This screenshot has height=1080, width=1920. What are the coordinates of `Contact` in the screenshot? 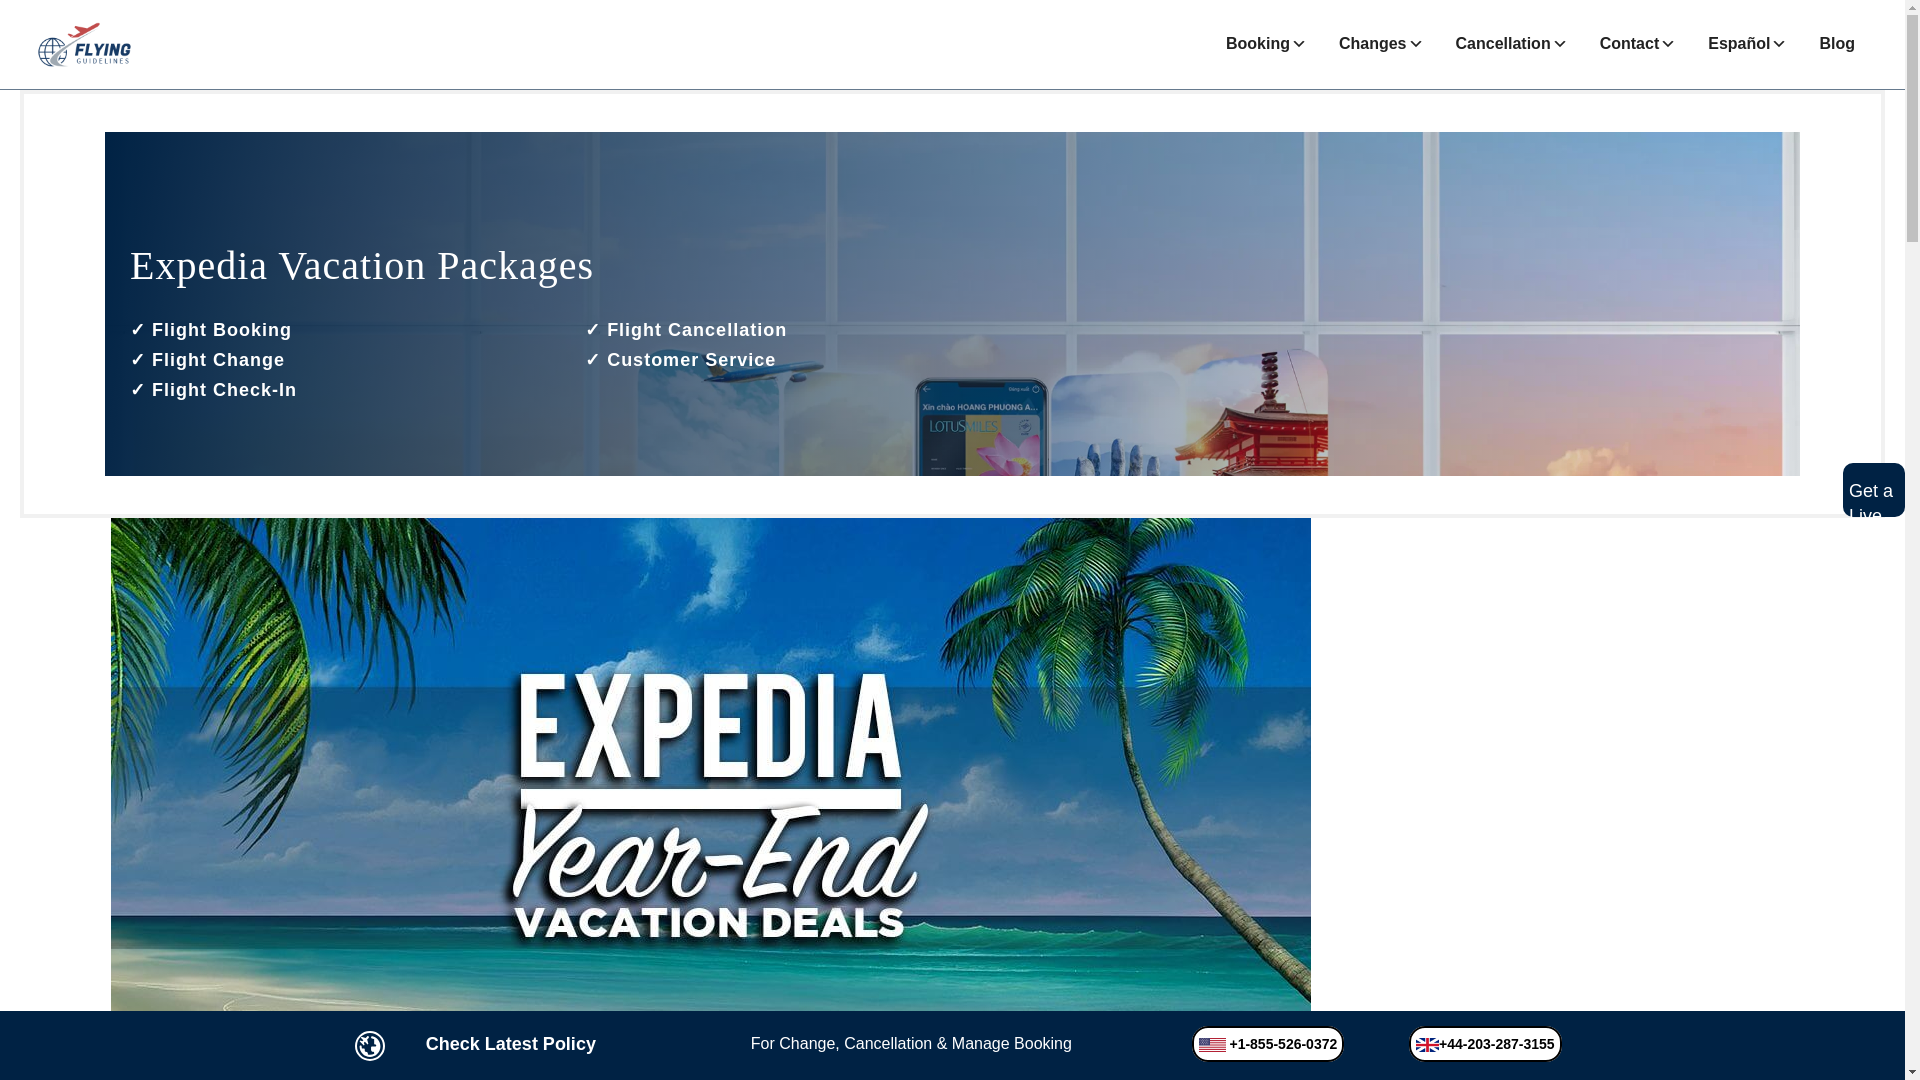 It's located at (1636, 43).